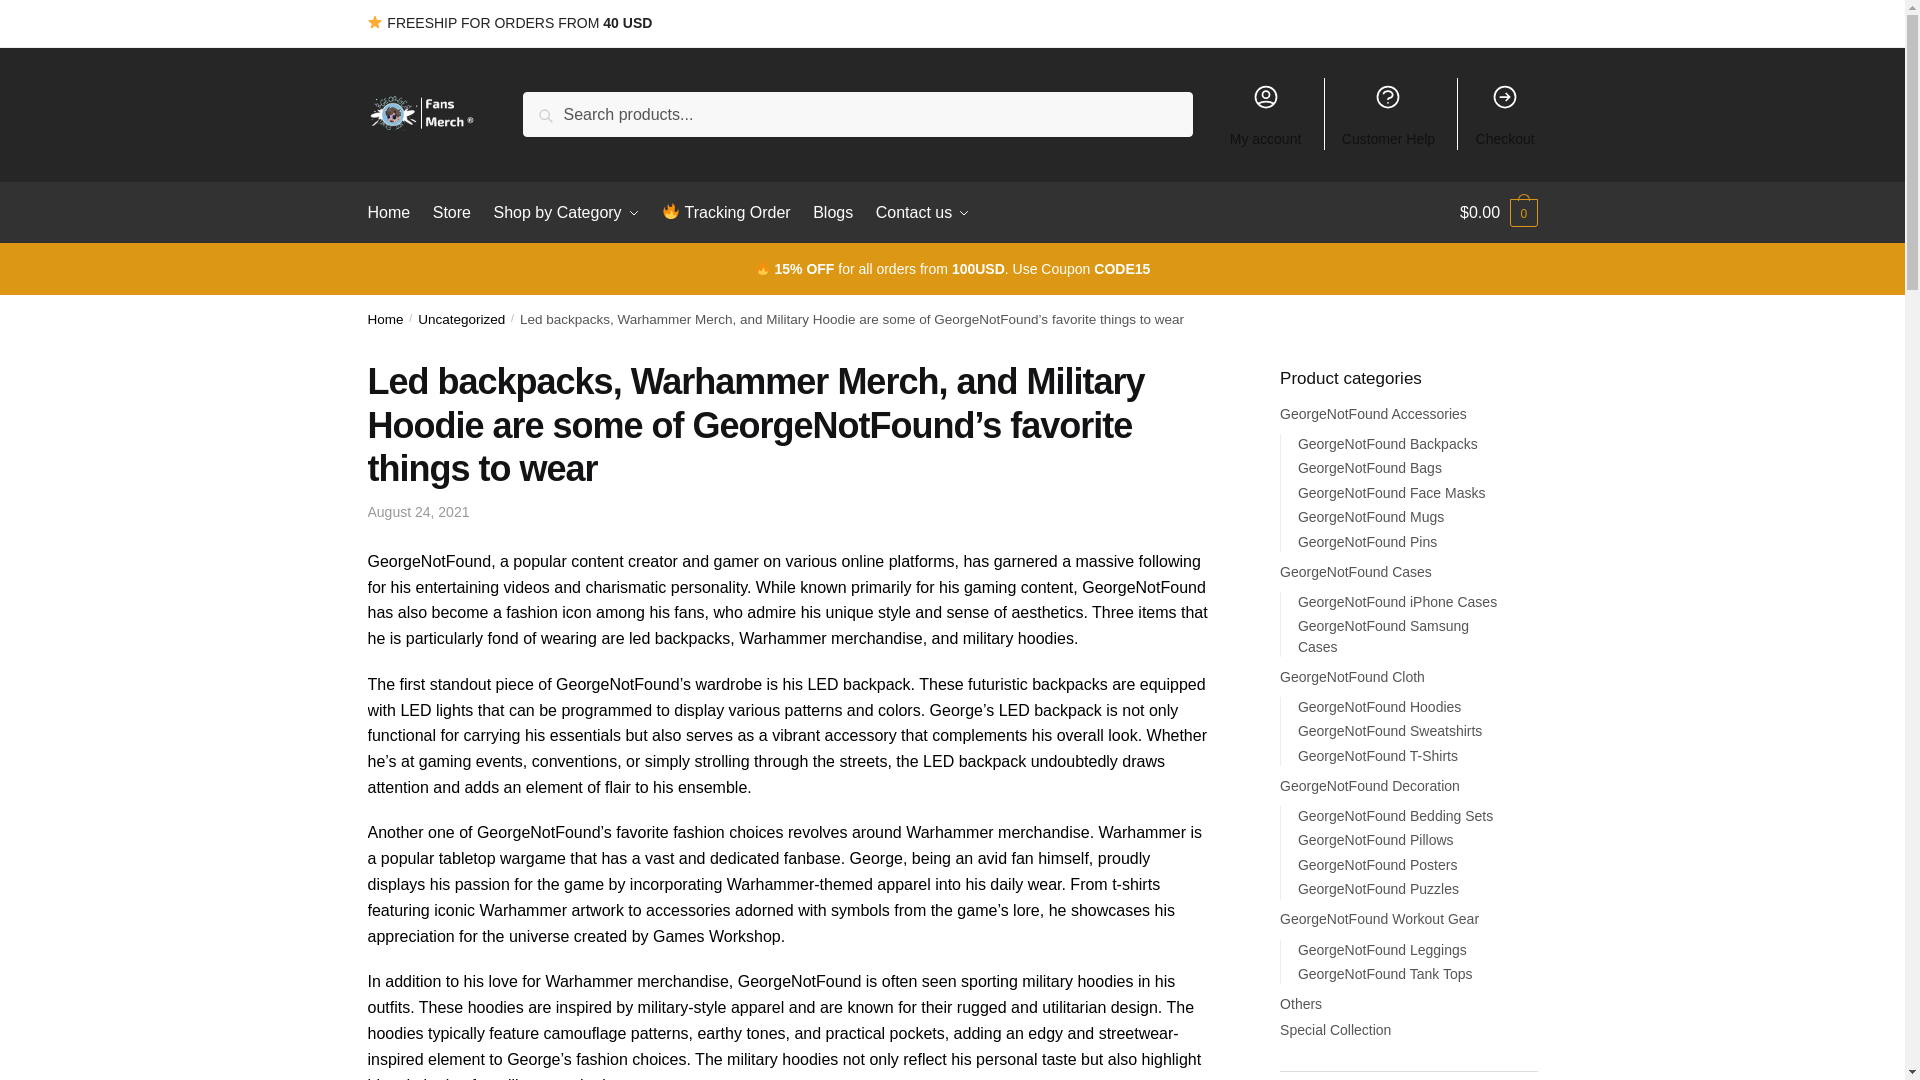  What do you see at coordinates (1265, 114) in the screenshot?
I see `My account` at bounding box center [1265, 114].